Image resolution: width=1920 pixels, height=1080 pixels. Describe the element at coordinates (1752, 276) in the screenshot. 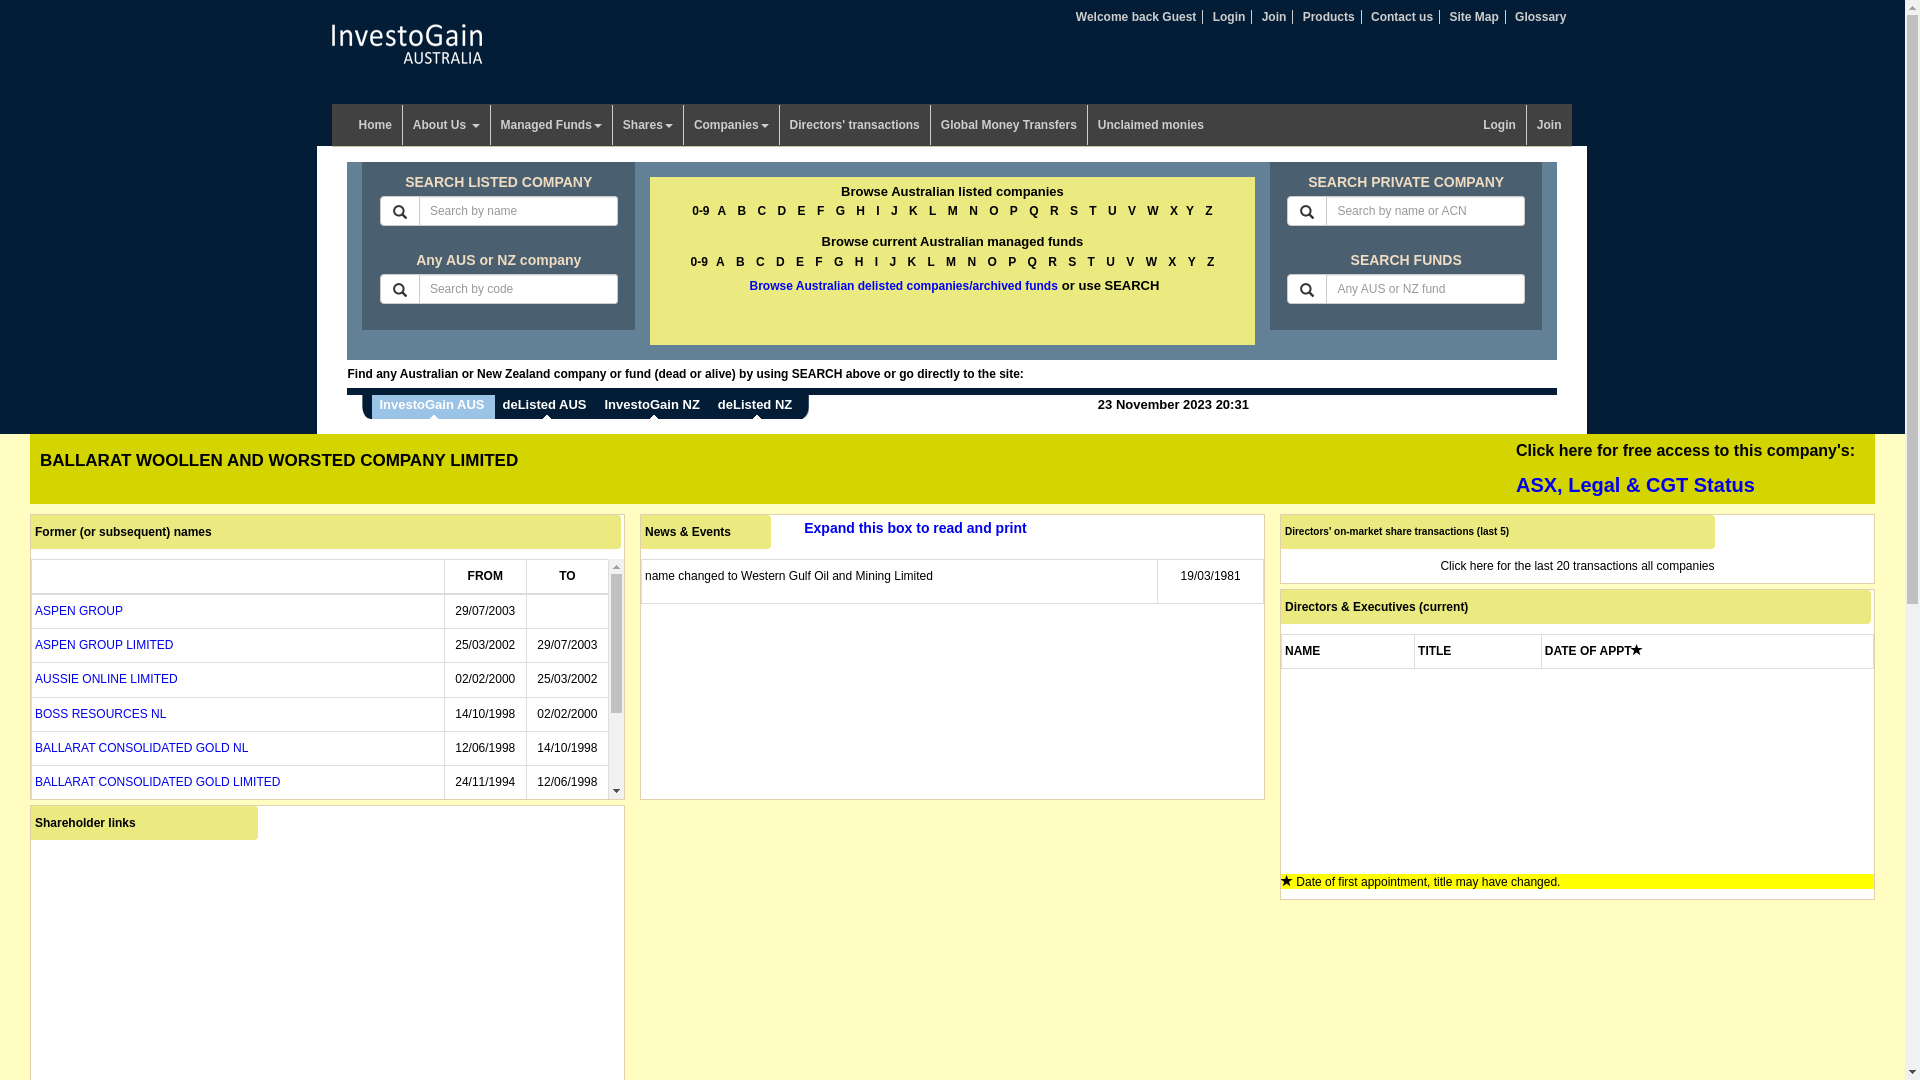

I see `Advertisement` at that location.